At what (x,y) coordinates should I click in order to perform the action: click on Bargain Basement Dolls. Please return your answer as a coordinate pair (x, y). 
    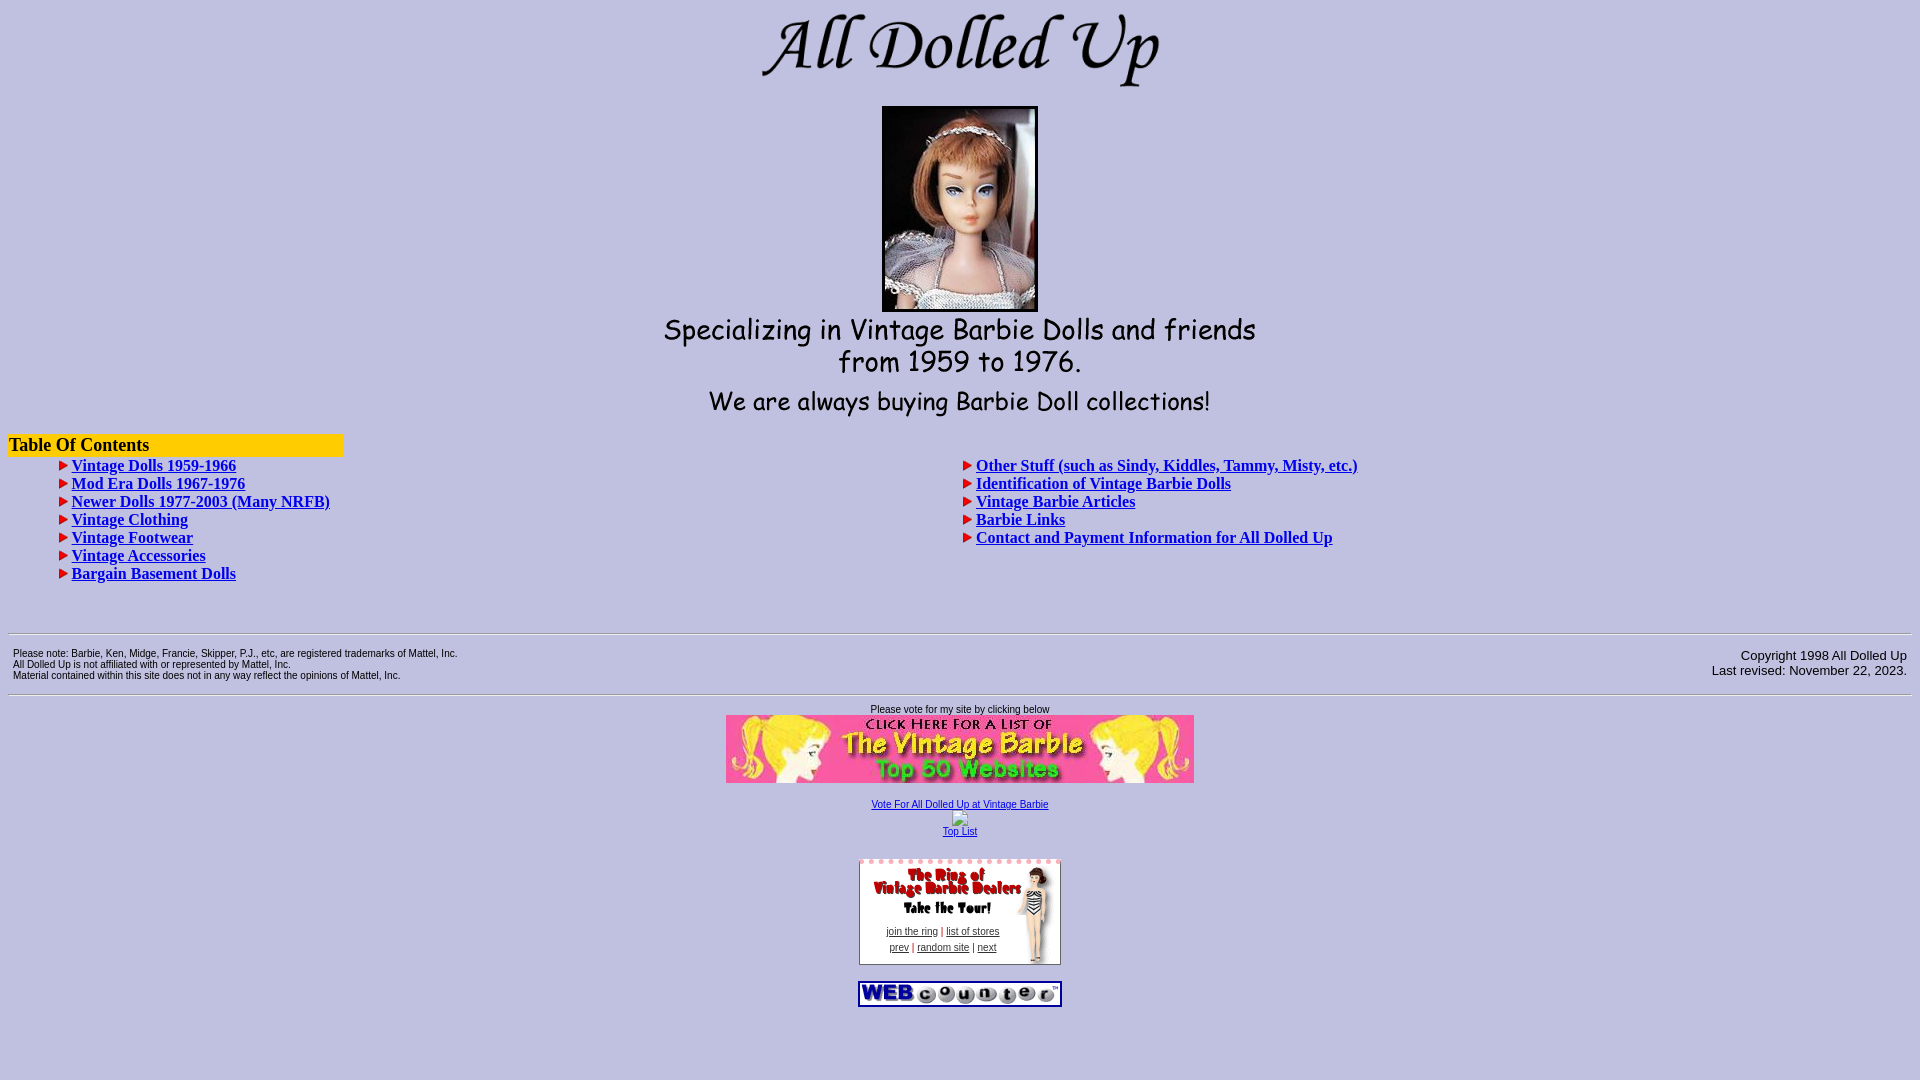
    Looking at the image, I should click on (154, 574).